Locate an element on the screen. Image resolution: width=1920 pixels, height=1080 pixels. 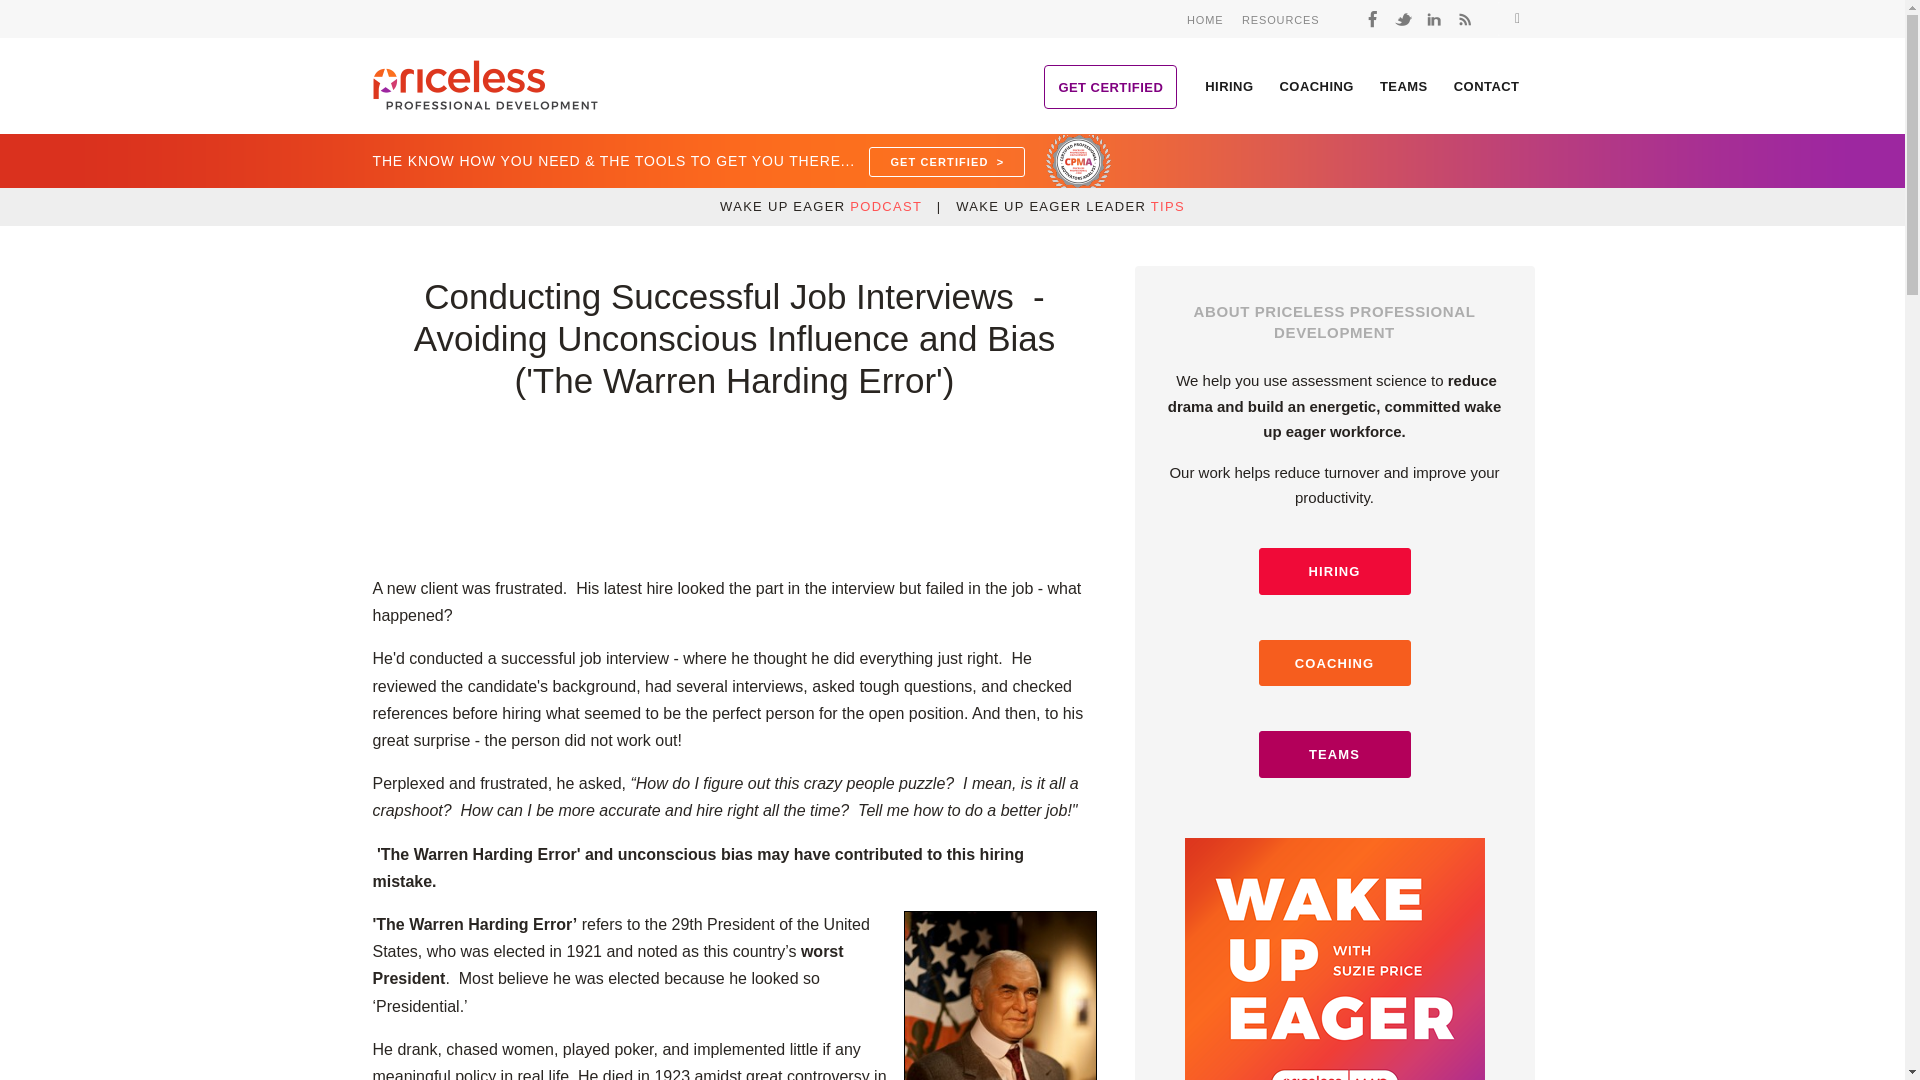
PODCAST is located at coordinates (886, 206).